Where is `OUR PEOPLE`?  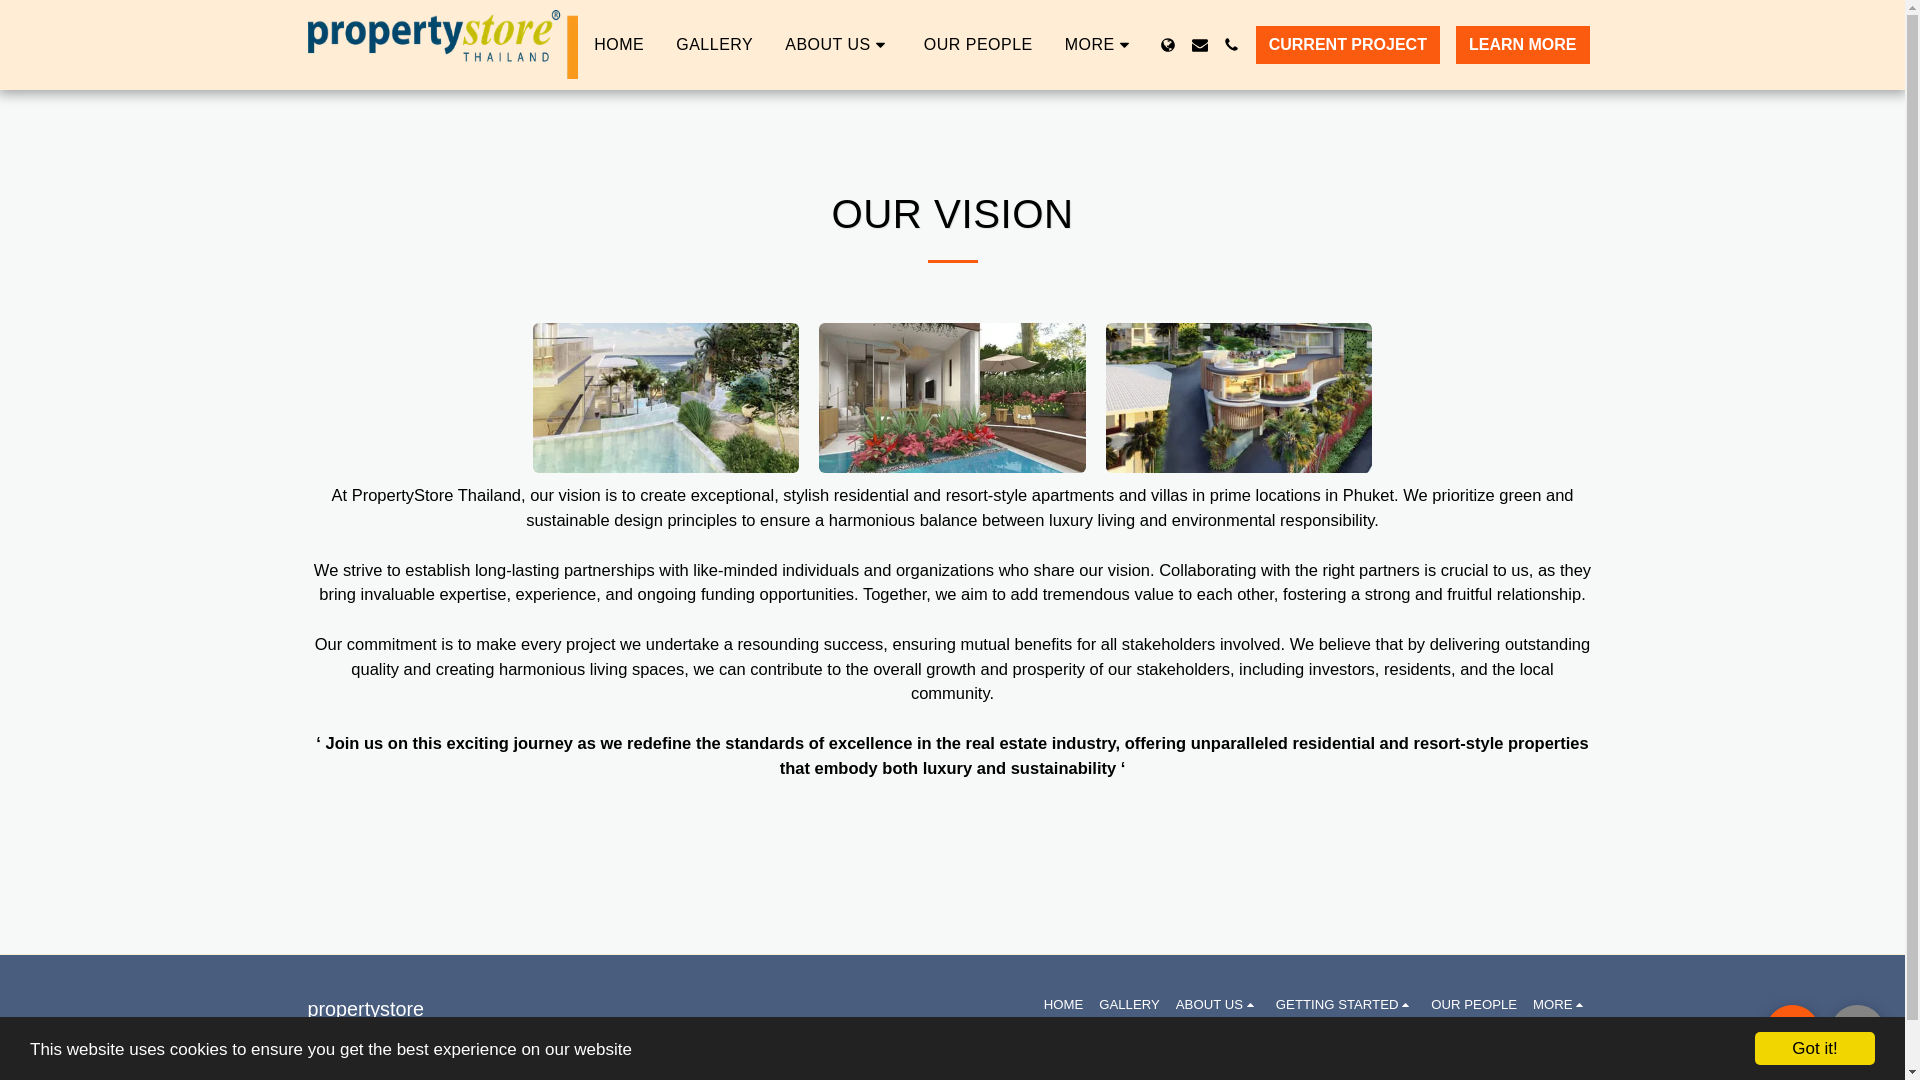 OUR PEOPLE is located at coordinates (978, 44).